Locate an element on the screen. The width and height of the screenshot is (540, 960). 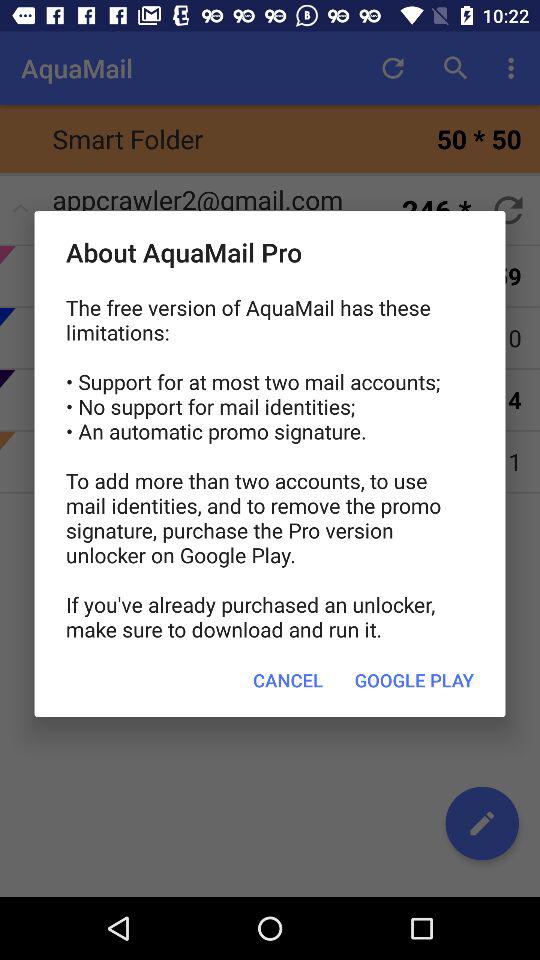
jump until the cancel is located at coordinates (288, 680).